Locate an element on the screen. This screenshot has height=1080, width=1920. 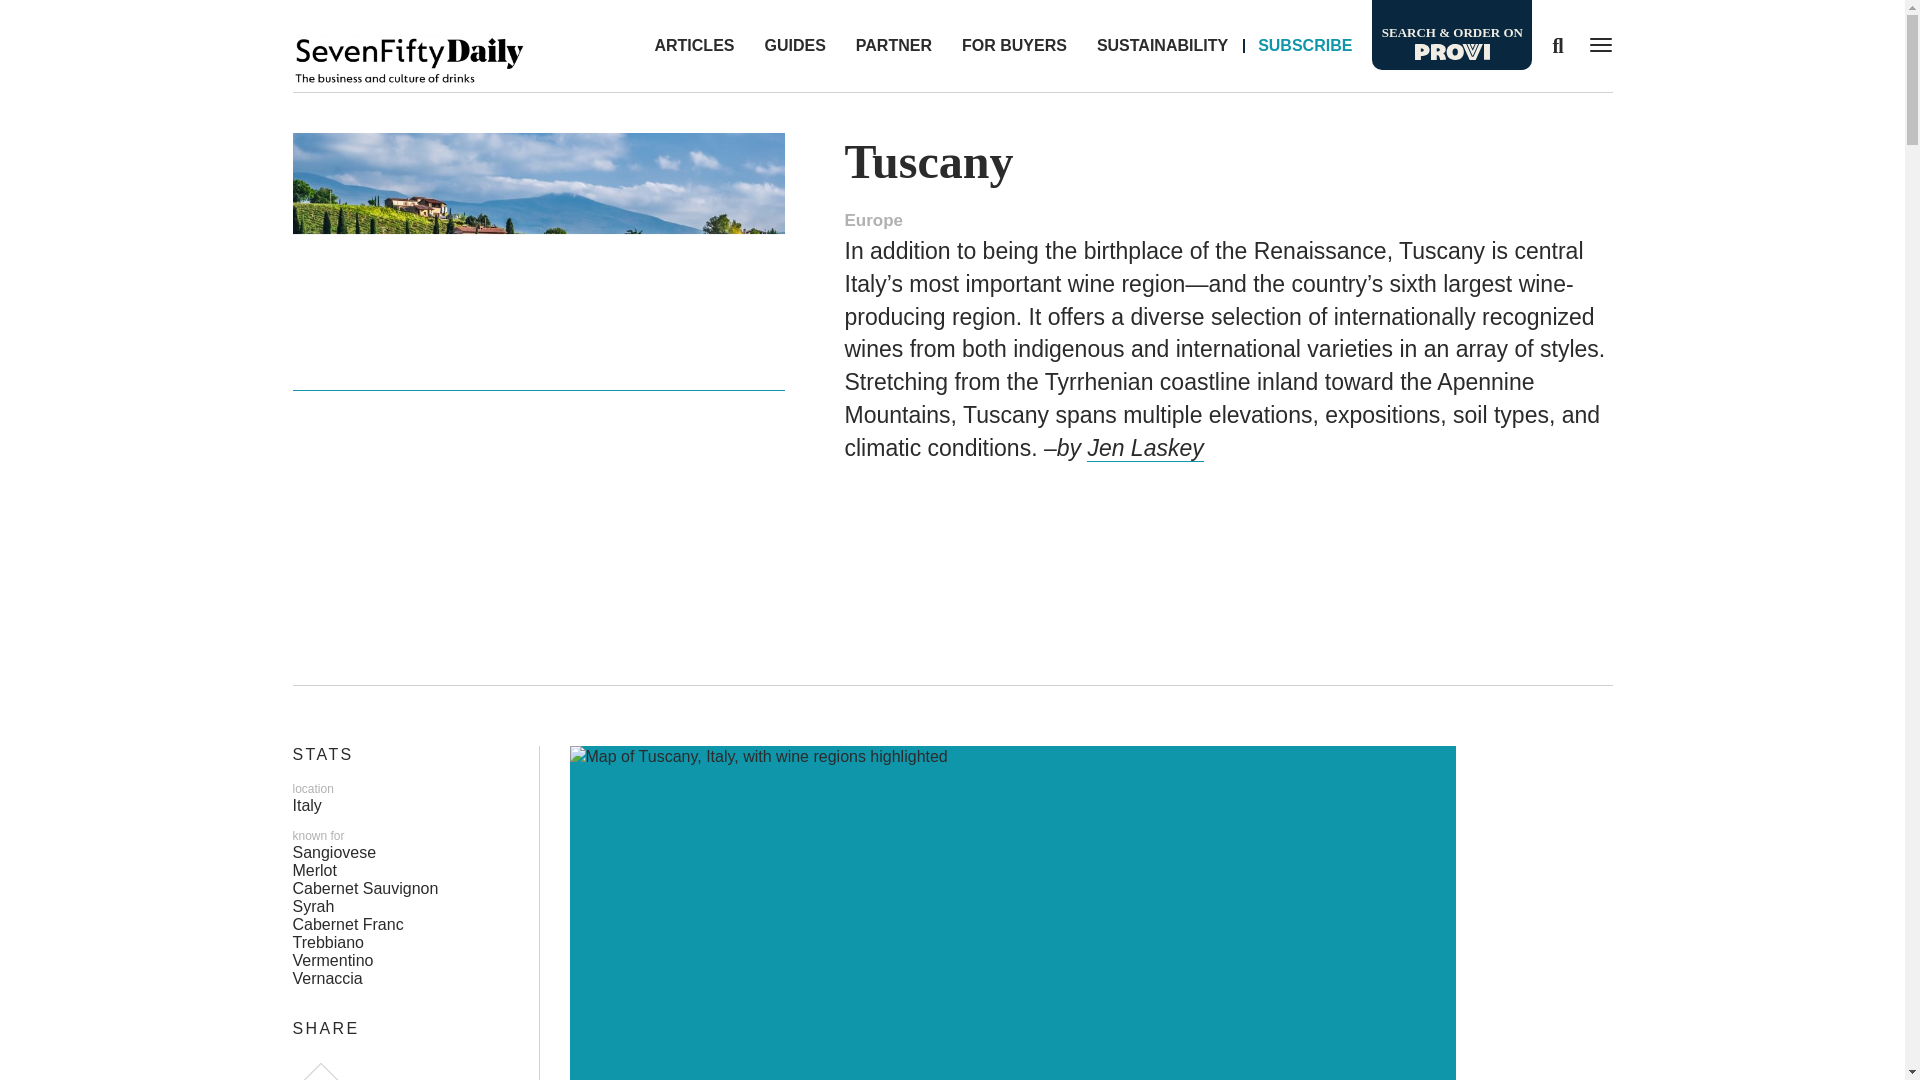
SUSTAINABILITY is located at coordinates (1162, 46).